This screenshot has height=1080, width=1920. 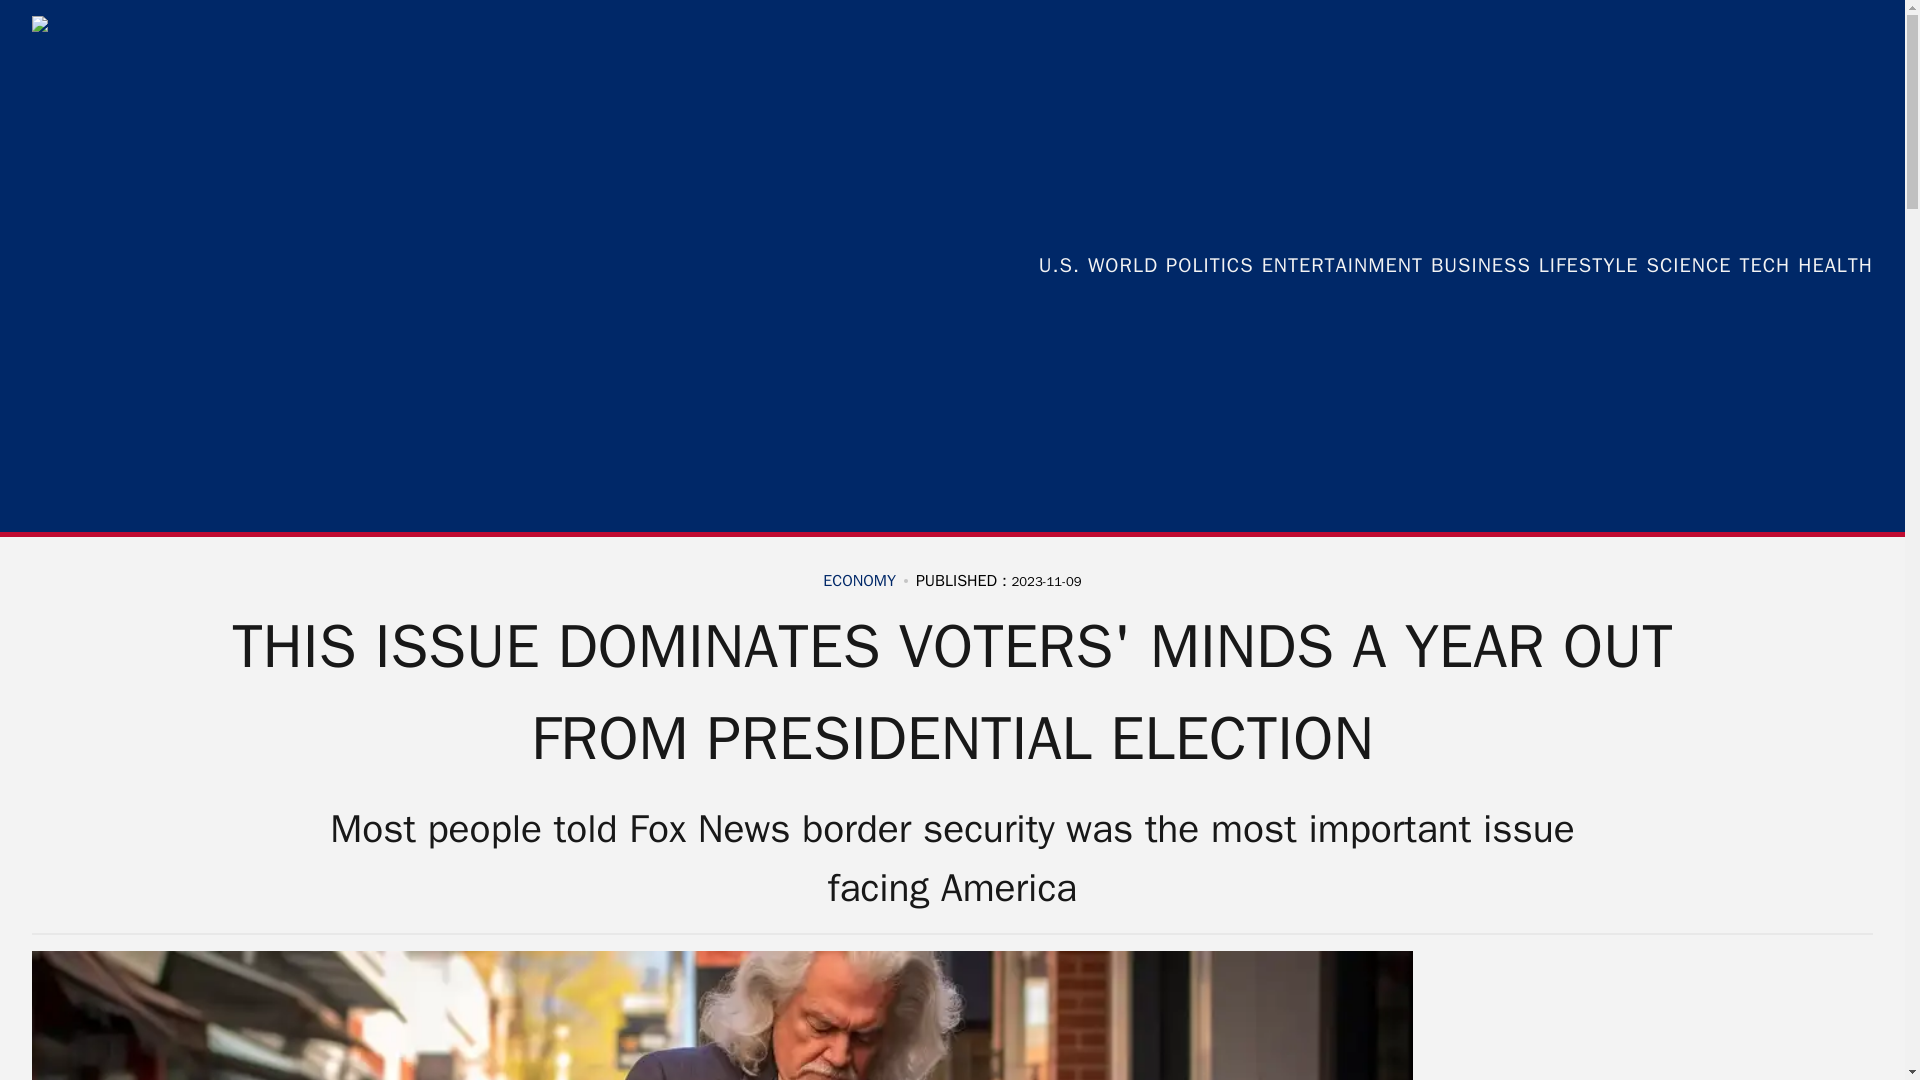 What do you see at coordinates (1058, 265) in the screenshot?
I see `U.S.` at bounding box center [1058, 265].